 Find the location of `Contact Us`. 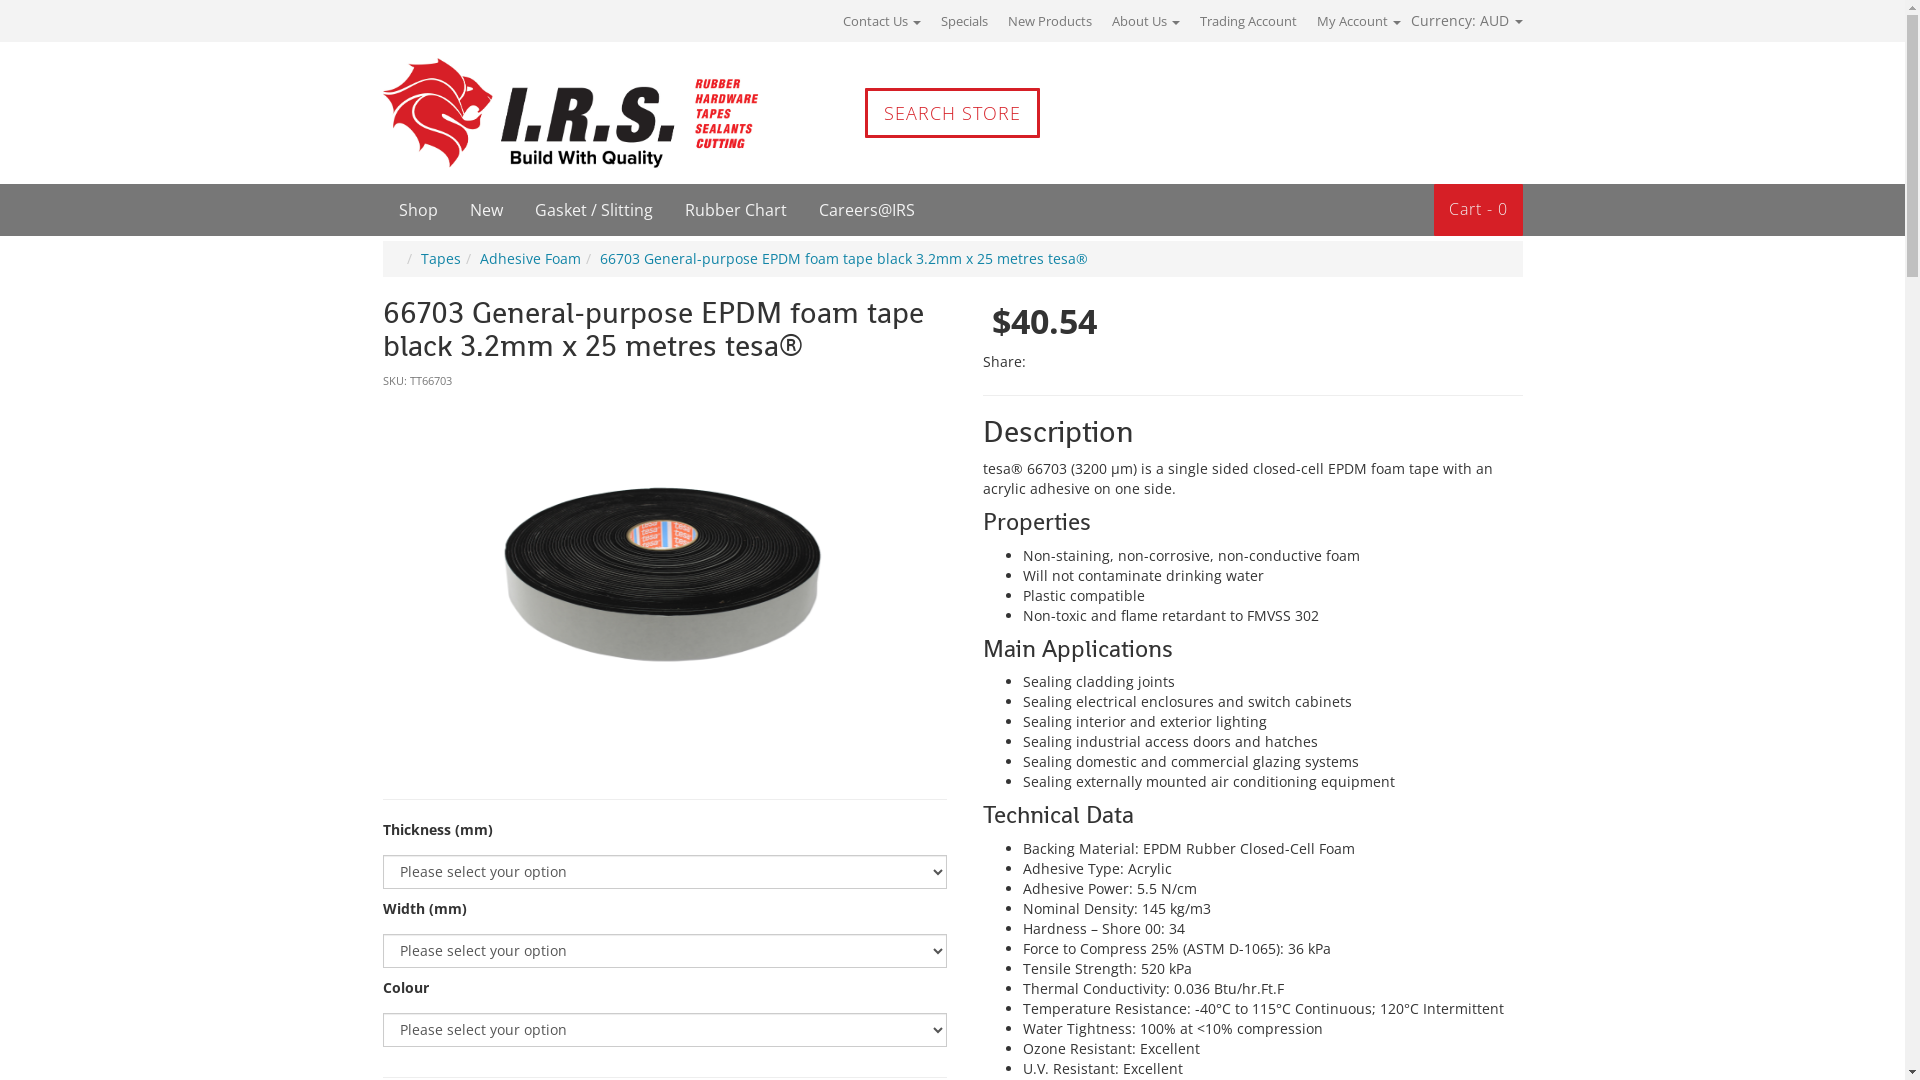

Contact Us is located at coordinates (881, 21).